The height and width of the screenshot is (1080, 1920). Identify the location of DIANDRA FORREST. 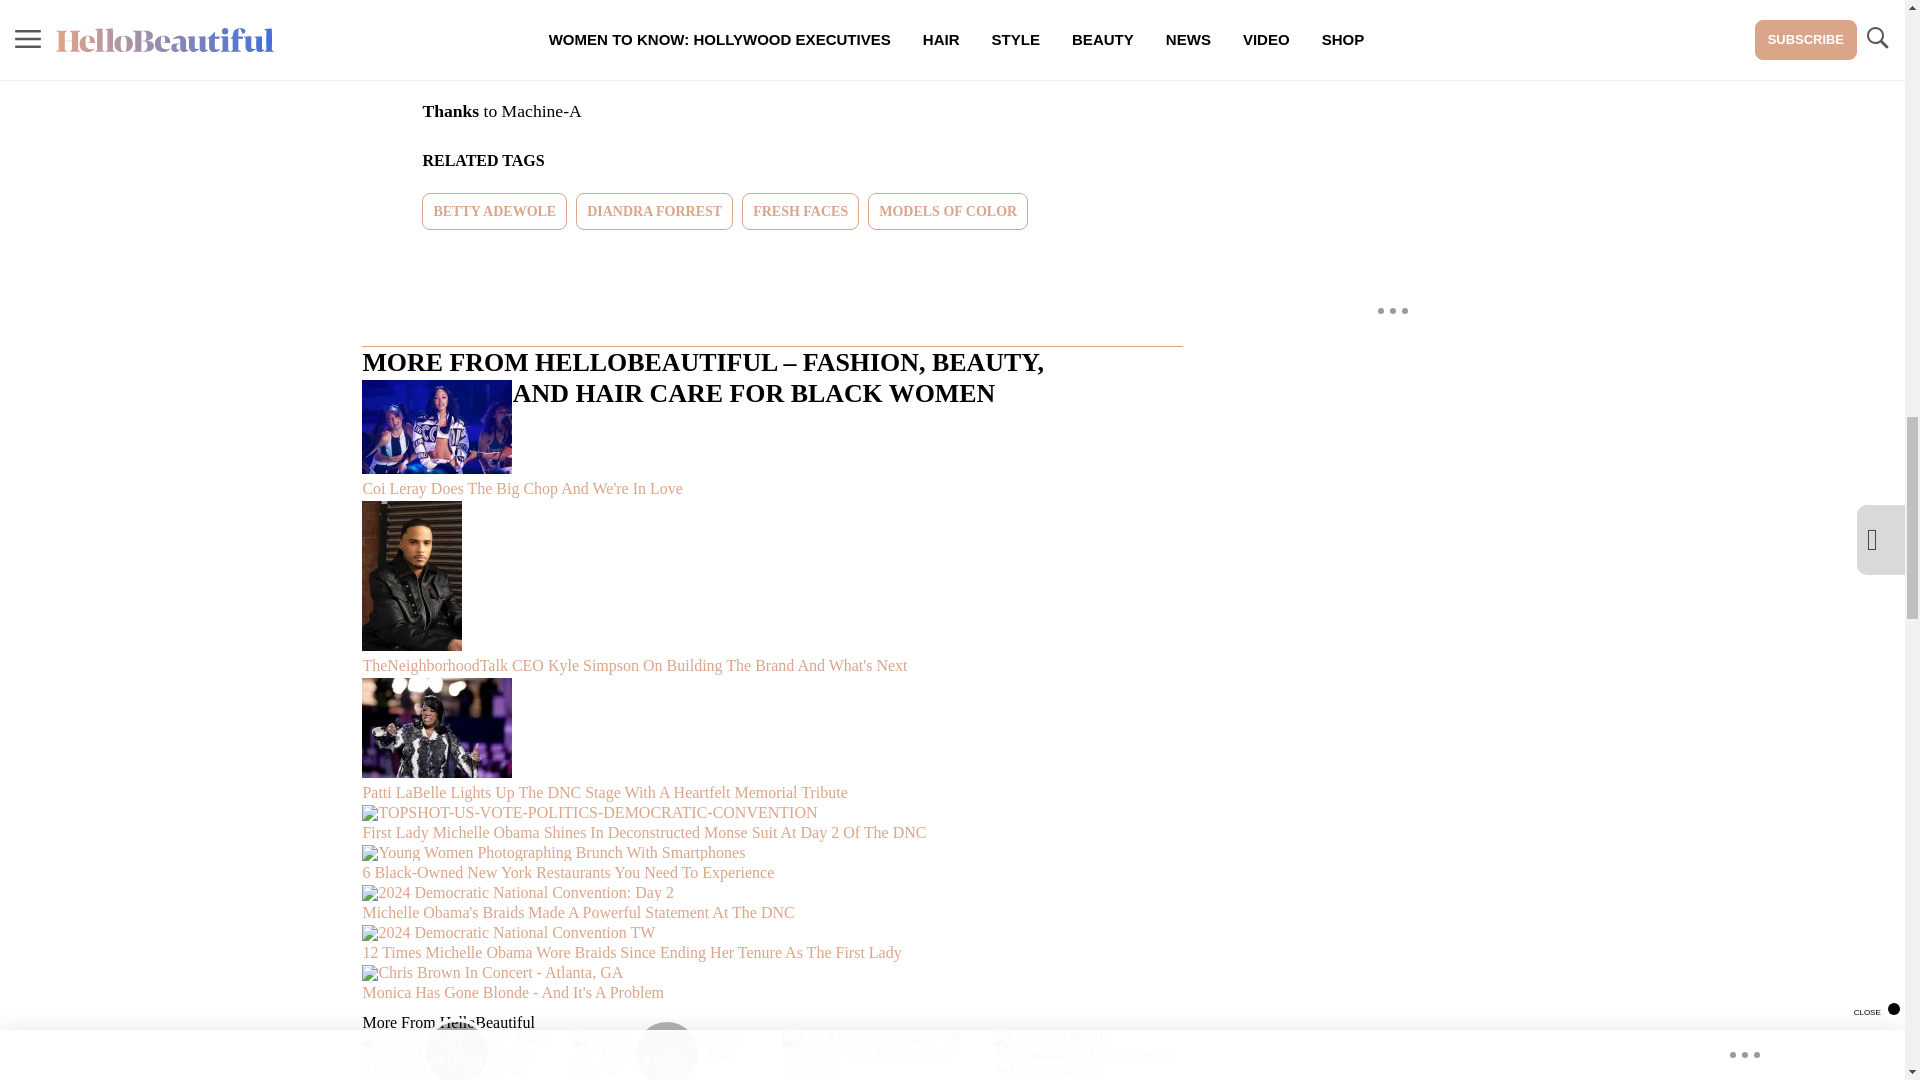
(654, 212).